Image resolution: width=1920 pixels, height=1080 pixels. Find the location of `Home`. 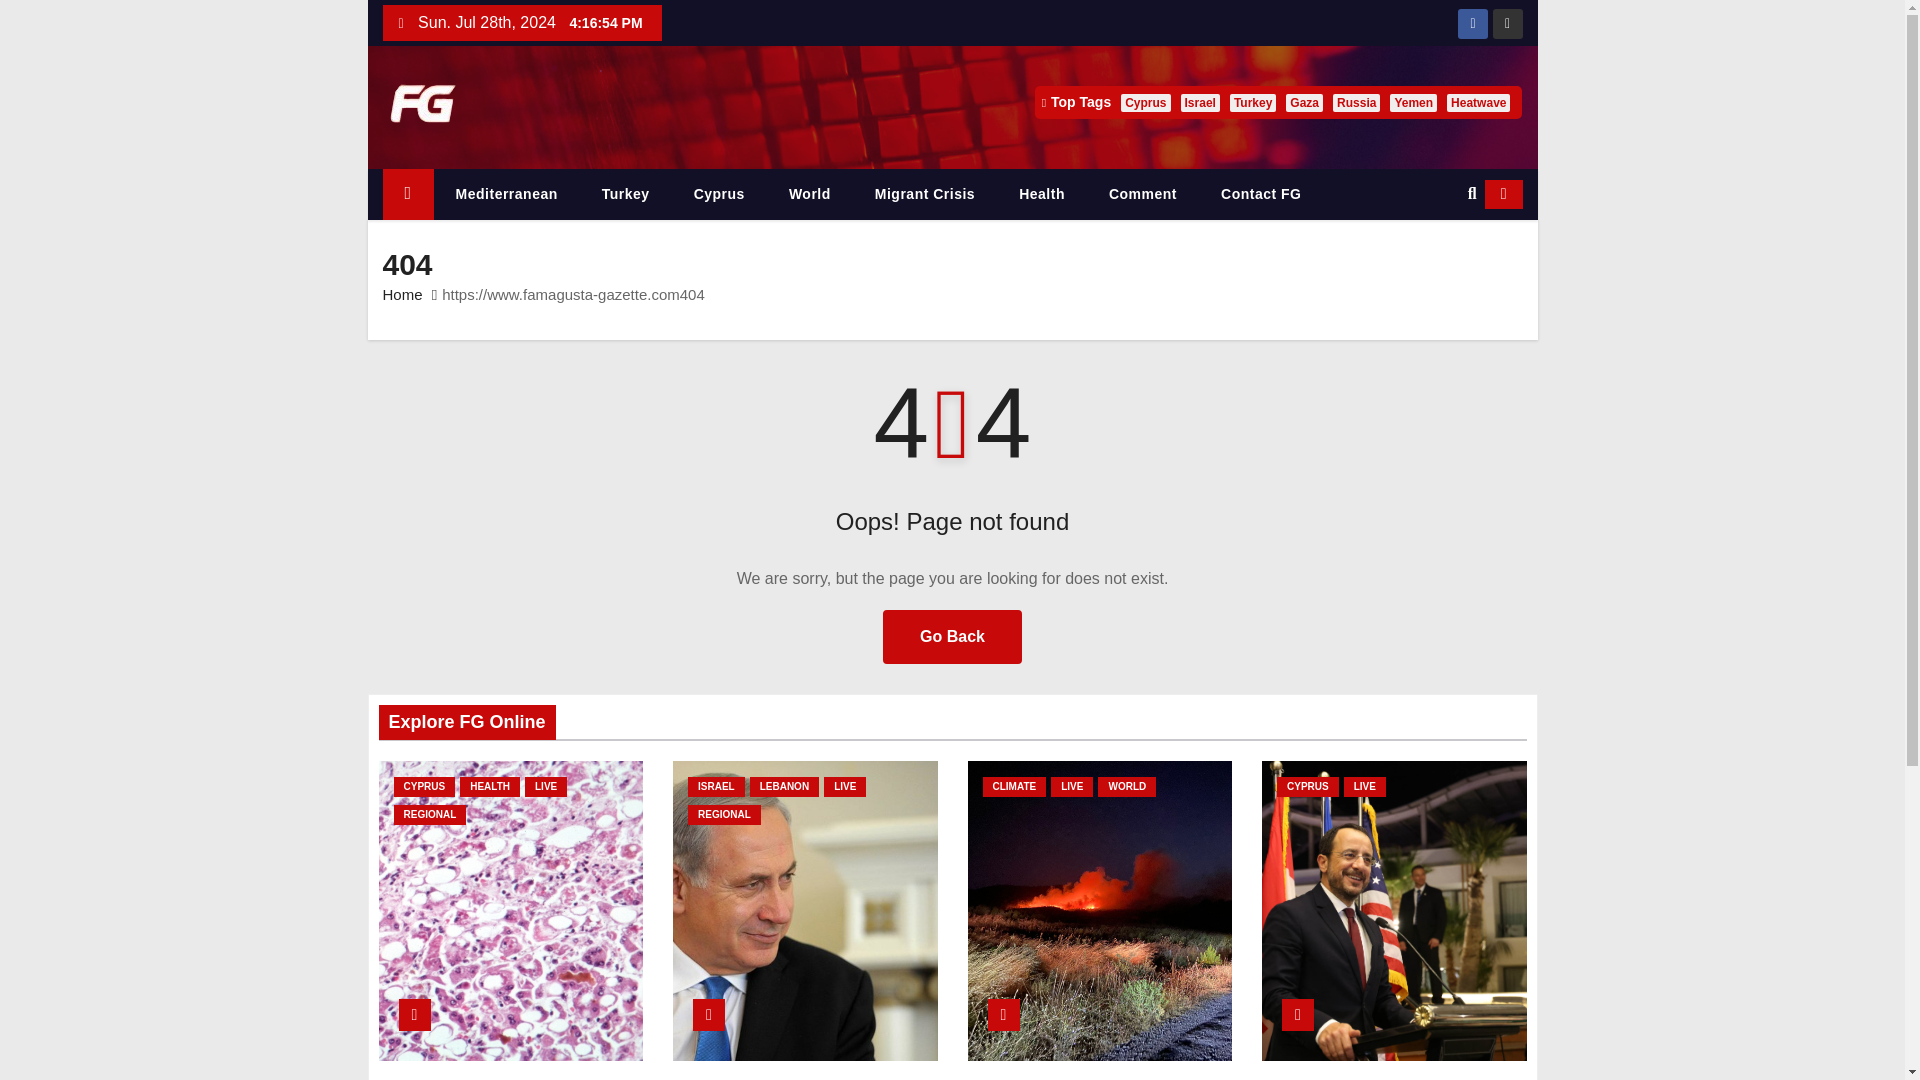

Home is located at coordinates (408, 194).